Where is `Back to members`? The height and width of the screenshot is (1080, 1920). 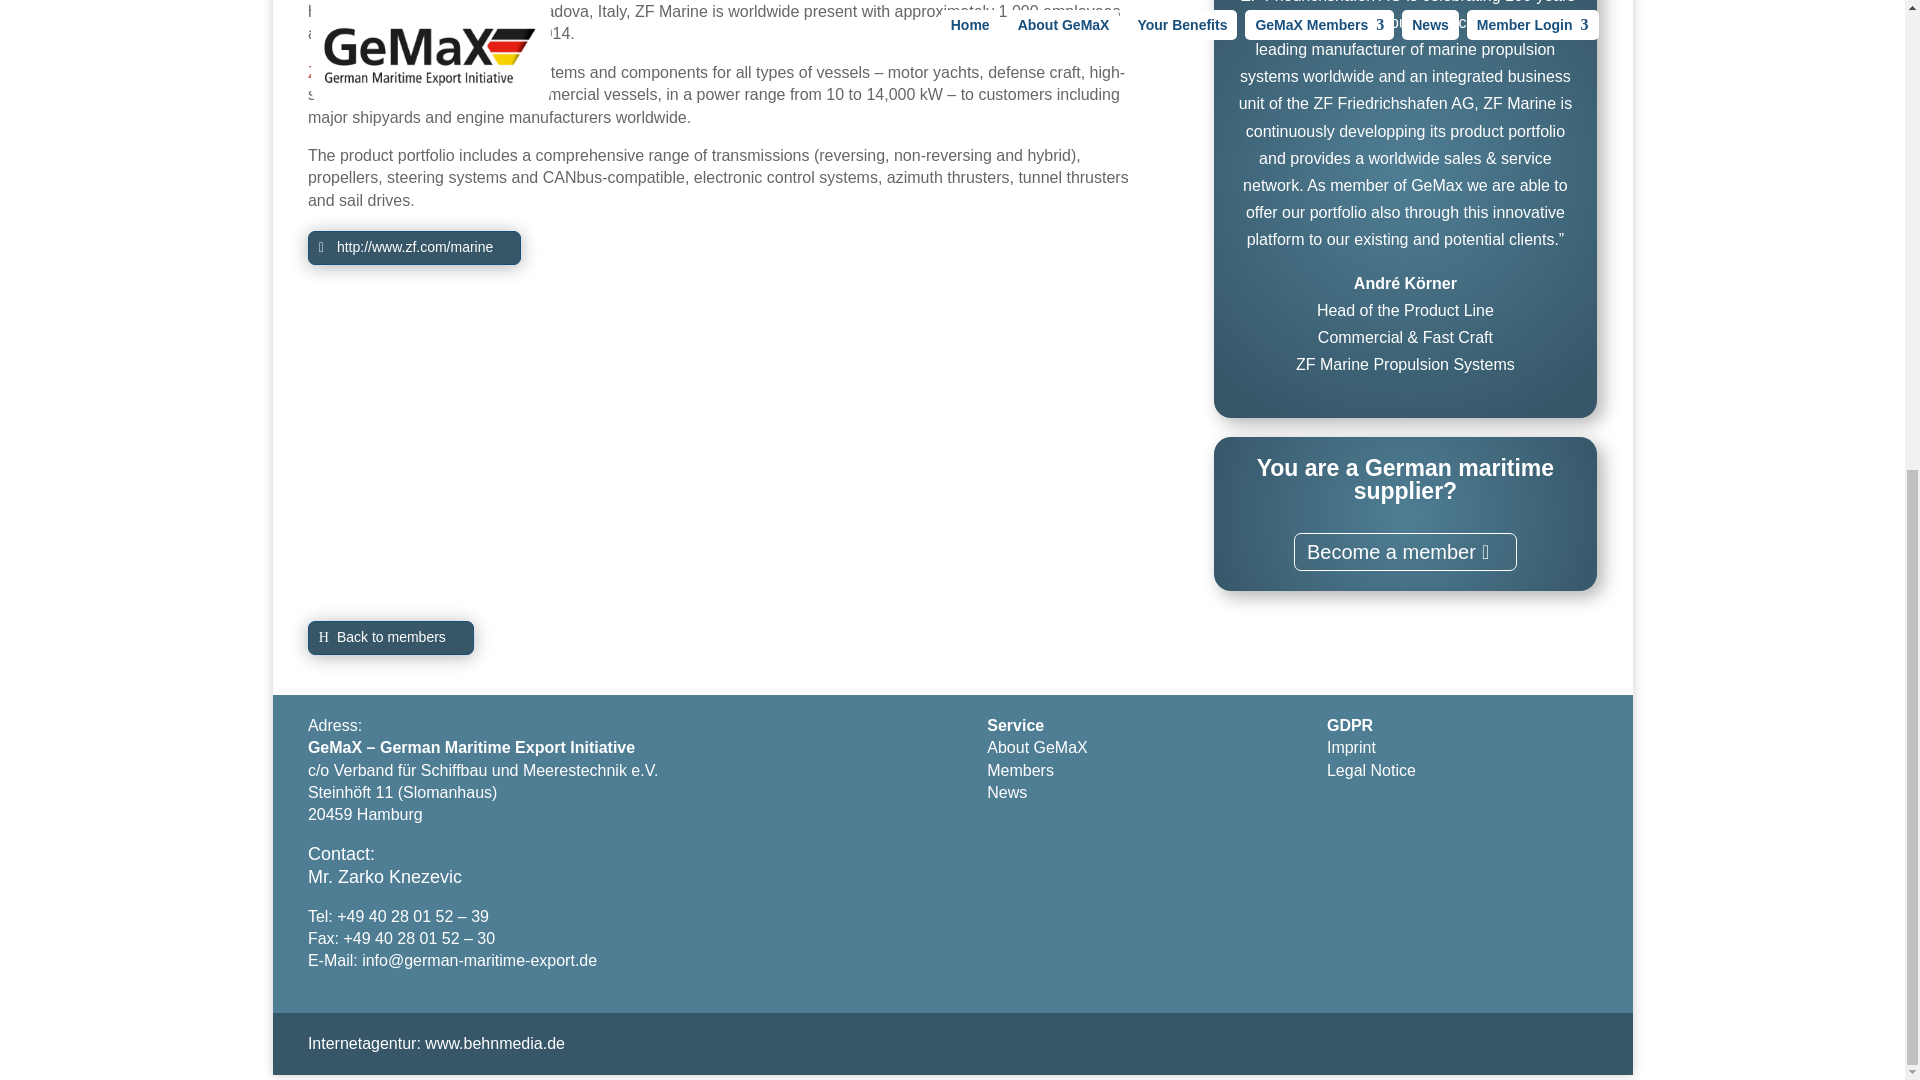
Back to members is located at coordinates (390, 638).